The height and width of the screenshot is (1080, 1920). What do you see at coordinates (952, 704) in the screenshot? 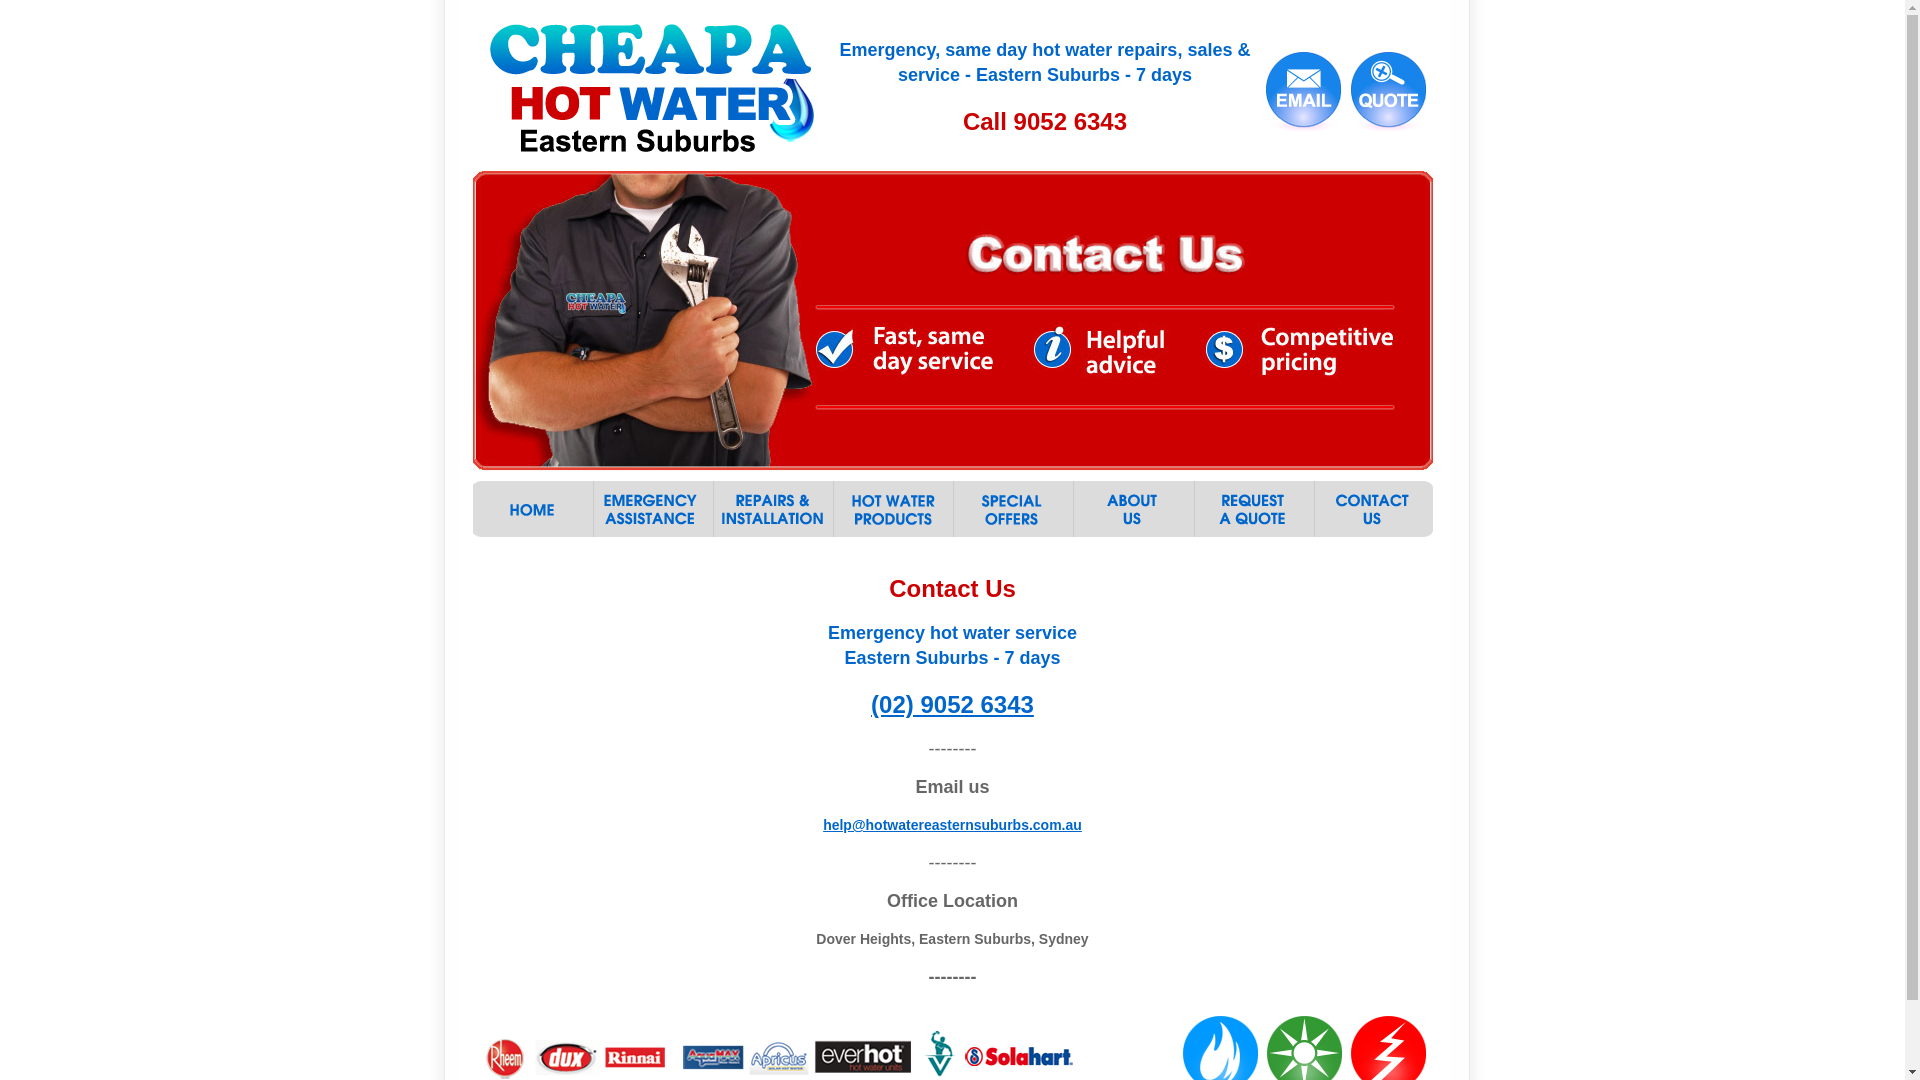
I see `(02) 9052 6343` at bounding box center [952, 704].